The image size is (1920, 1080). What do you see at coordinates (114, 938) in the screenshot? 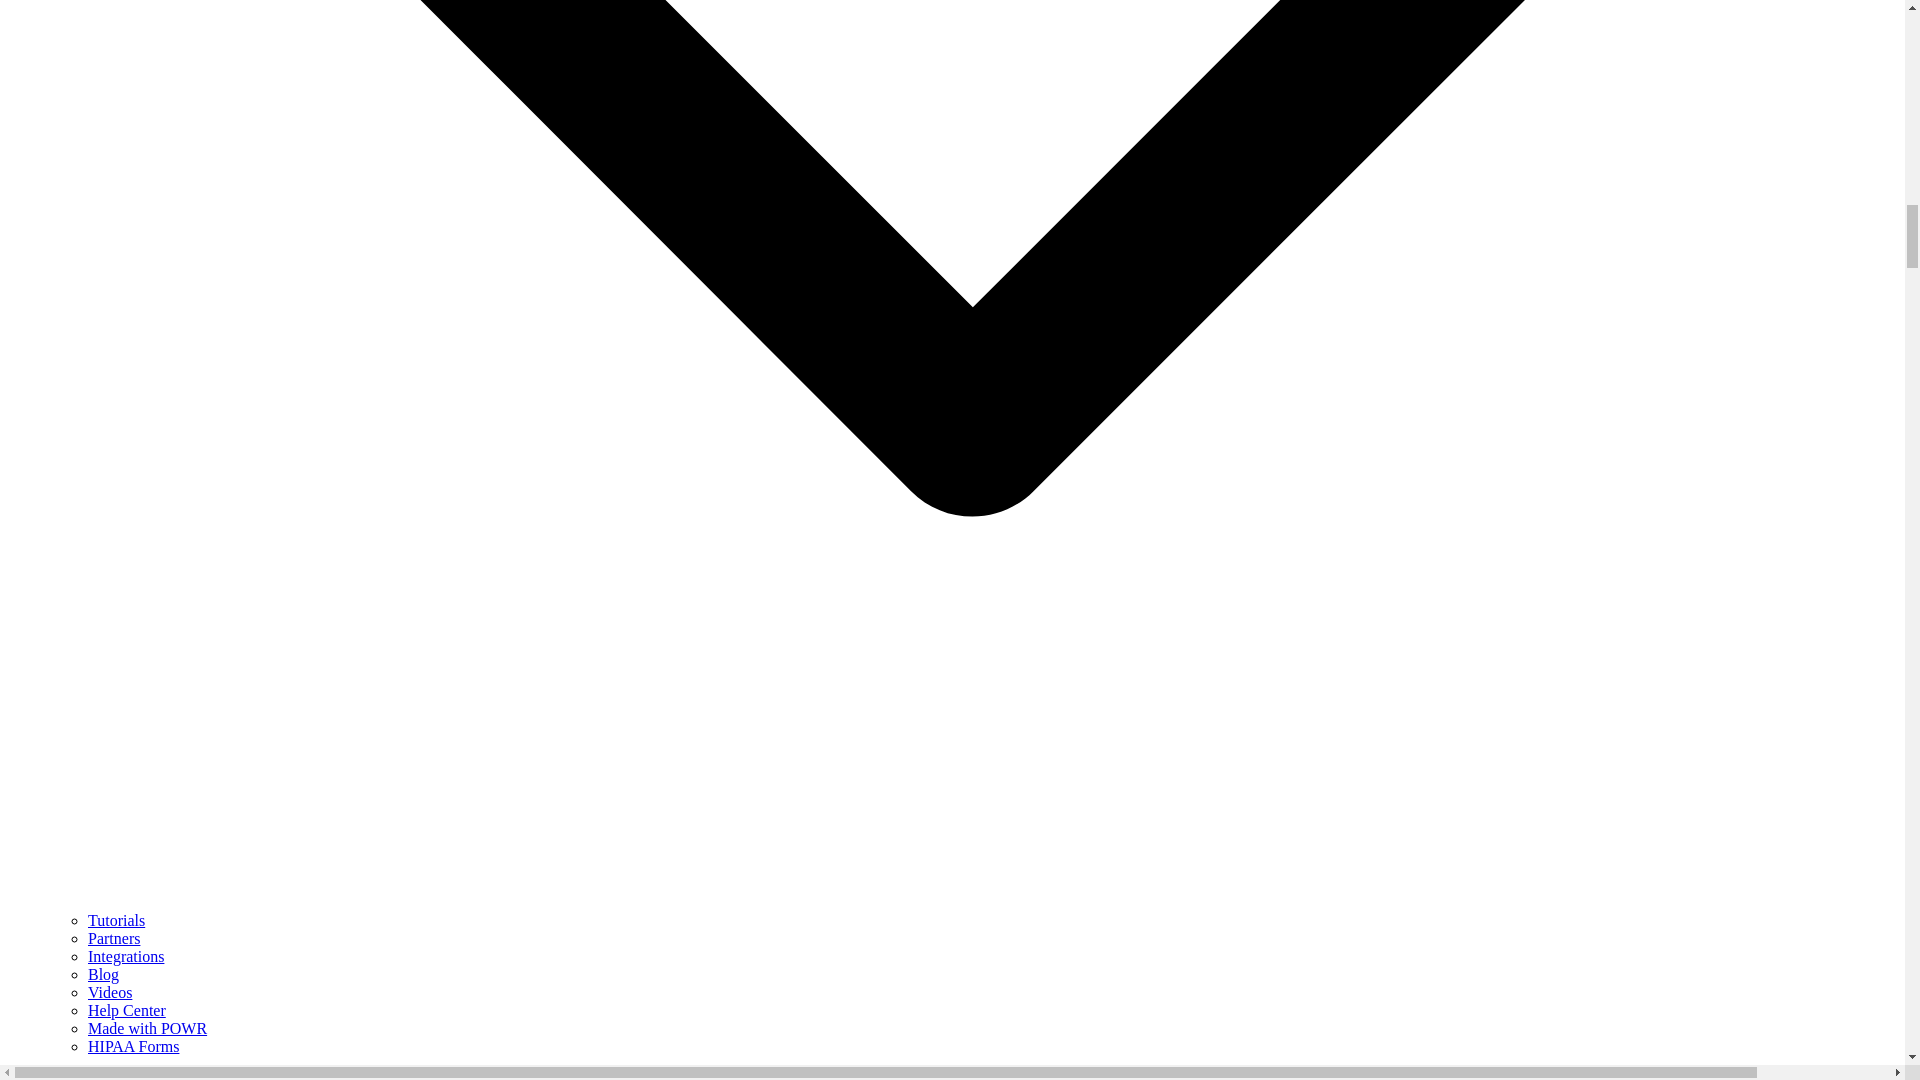
I see `Partners` at bounding box center [114, 938].